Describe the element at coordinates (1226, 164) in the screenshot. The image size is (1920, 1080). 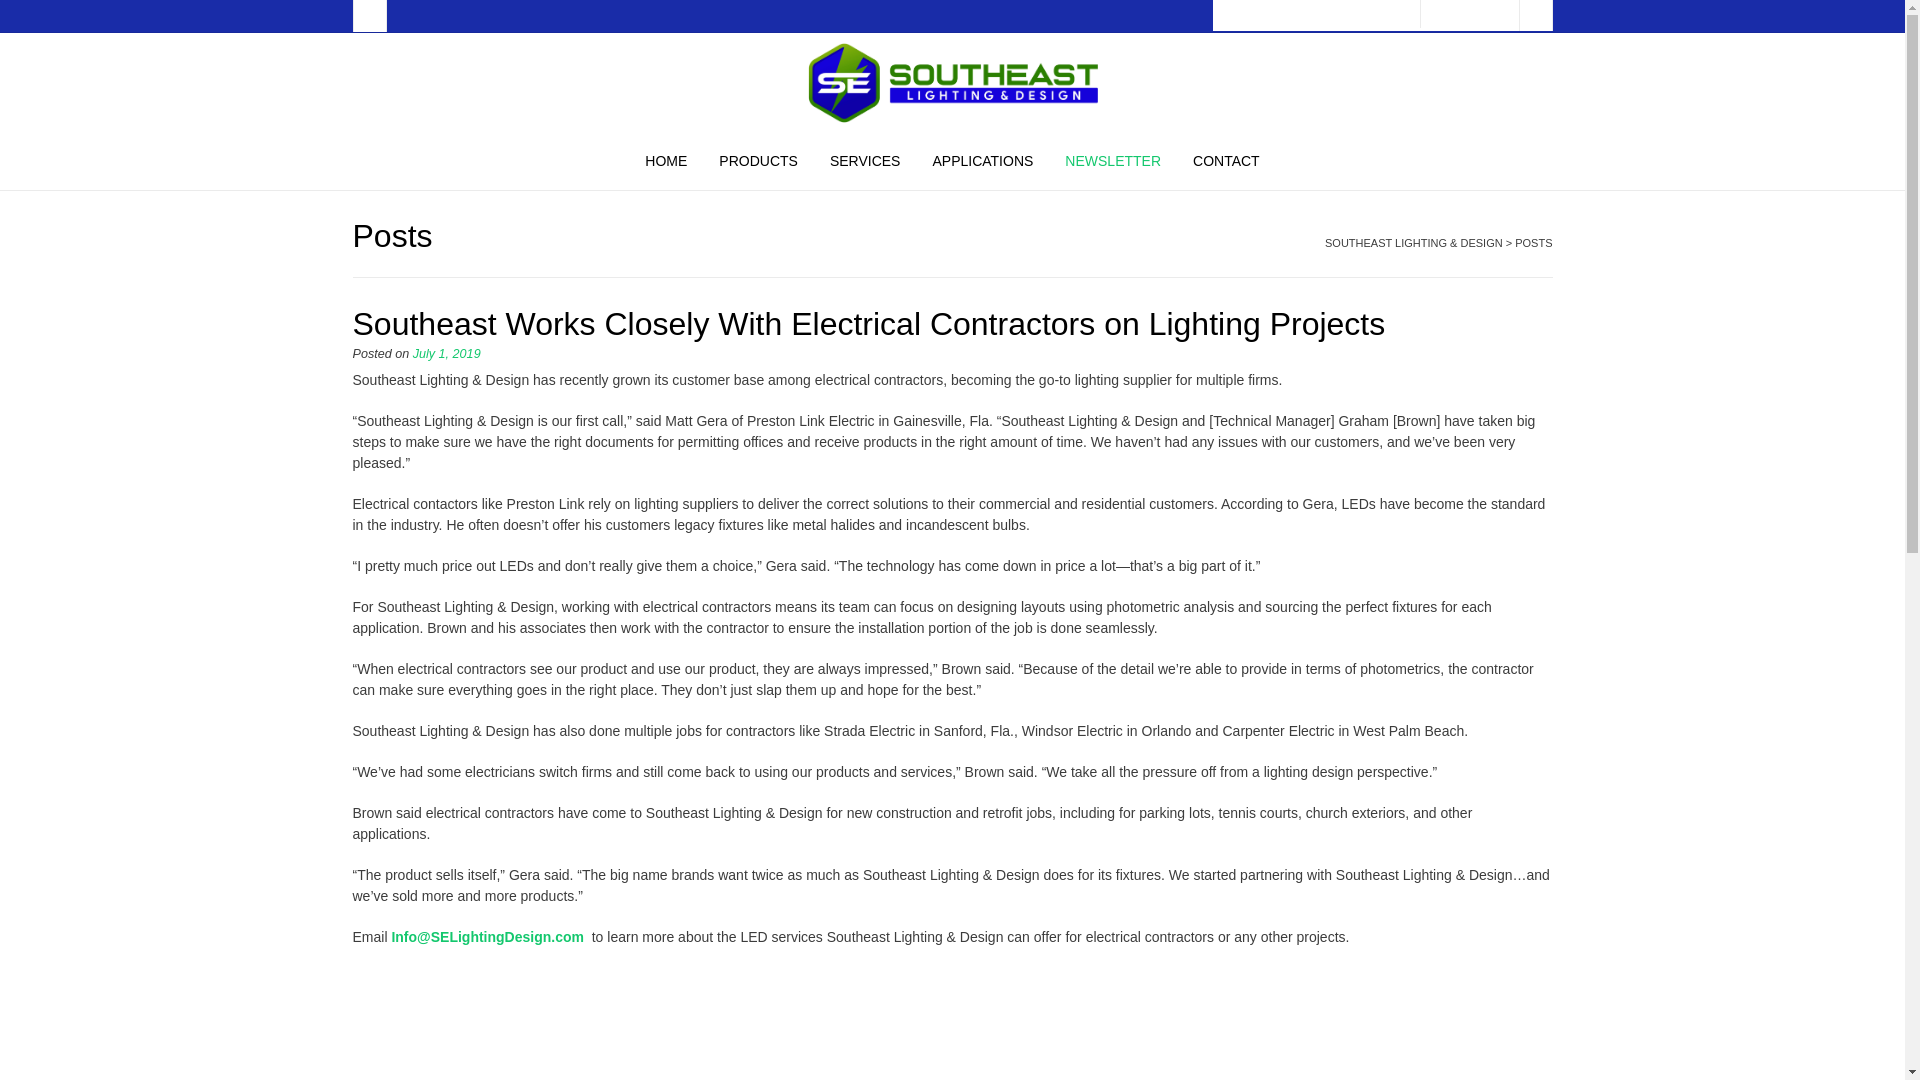
I see `CONTACT` at that location.